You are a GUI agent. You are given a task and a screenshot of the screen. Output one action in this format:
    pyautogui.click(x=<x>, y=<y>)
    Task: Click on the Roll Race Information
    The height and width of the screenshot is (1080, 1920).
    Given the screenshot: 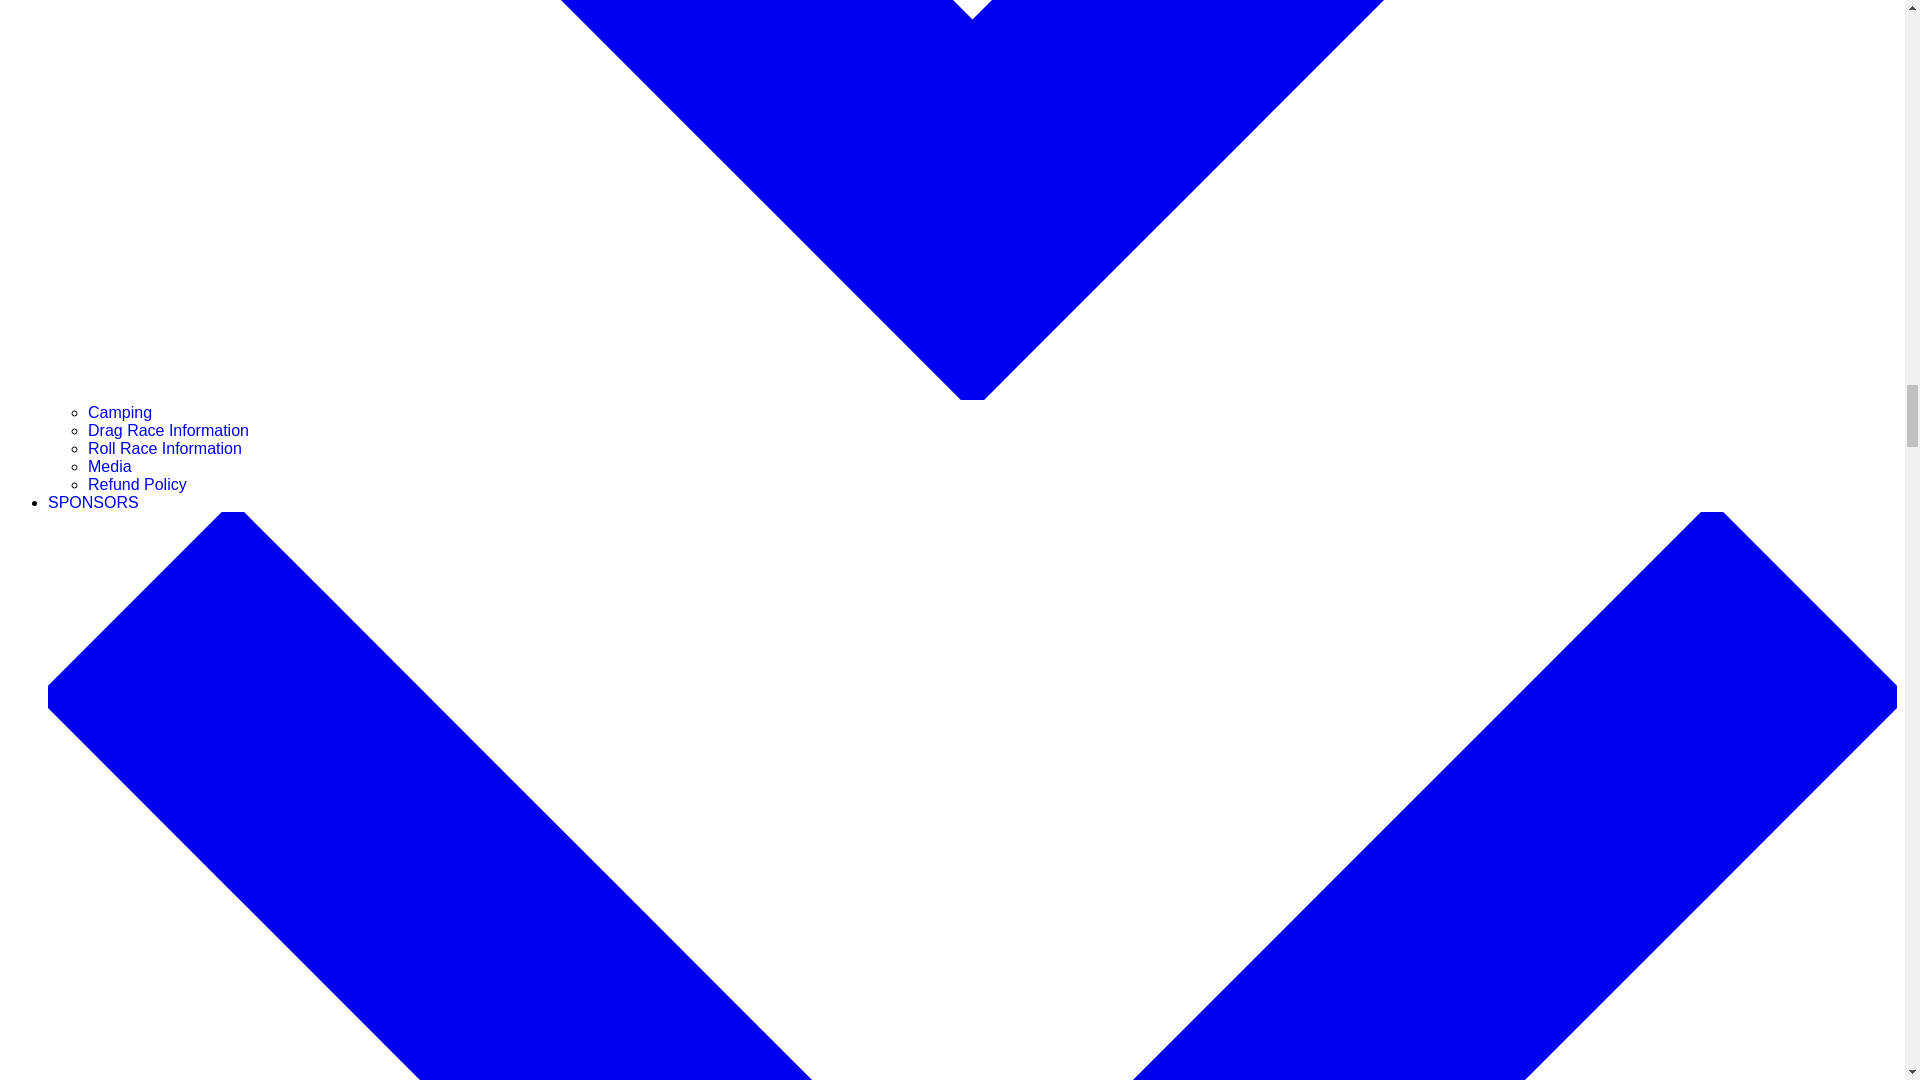 What is the action you would take?
    pyautogui.click(x=164, y=448)
    